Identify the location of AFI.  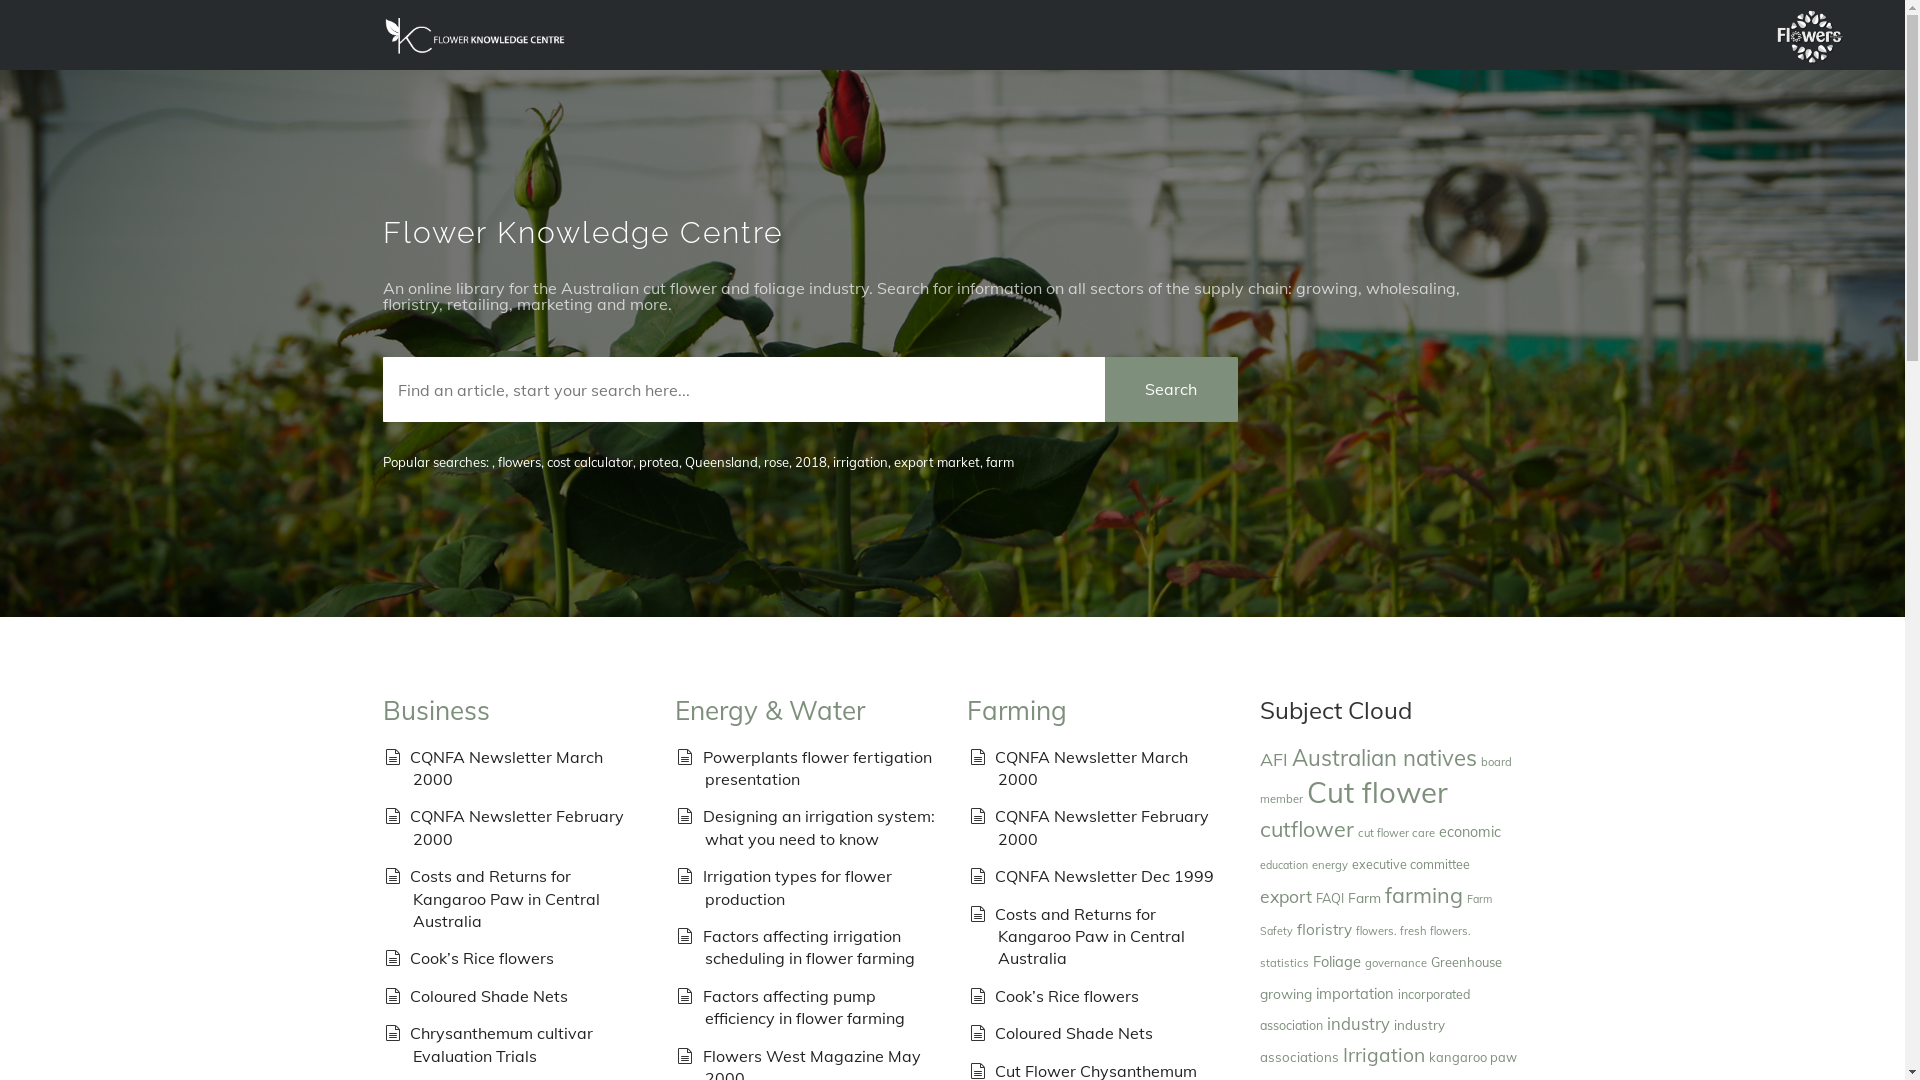
(1274, 758).